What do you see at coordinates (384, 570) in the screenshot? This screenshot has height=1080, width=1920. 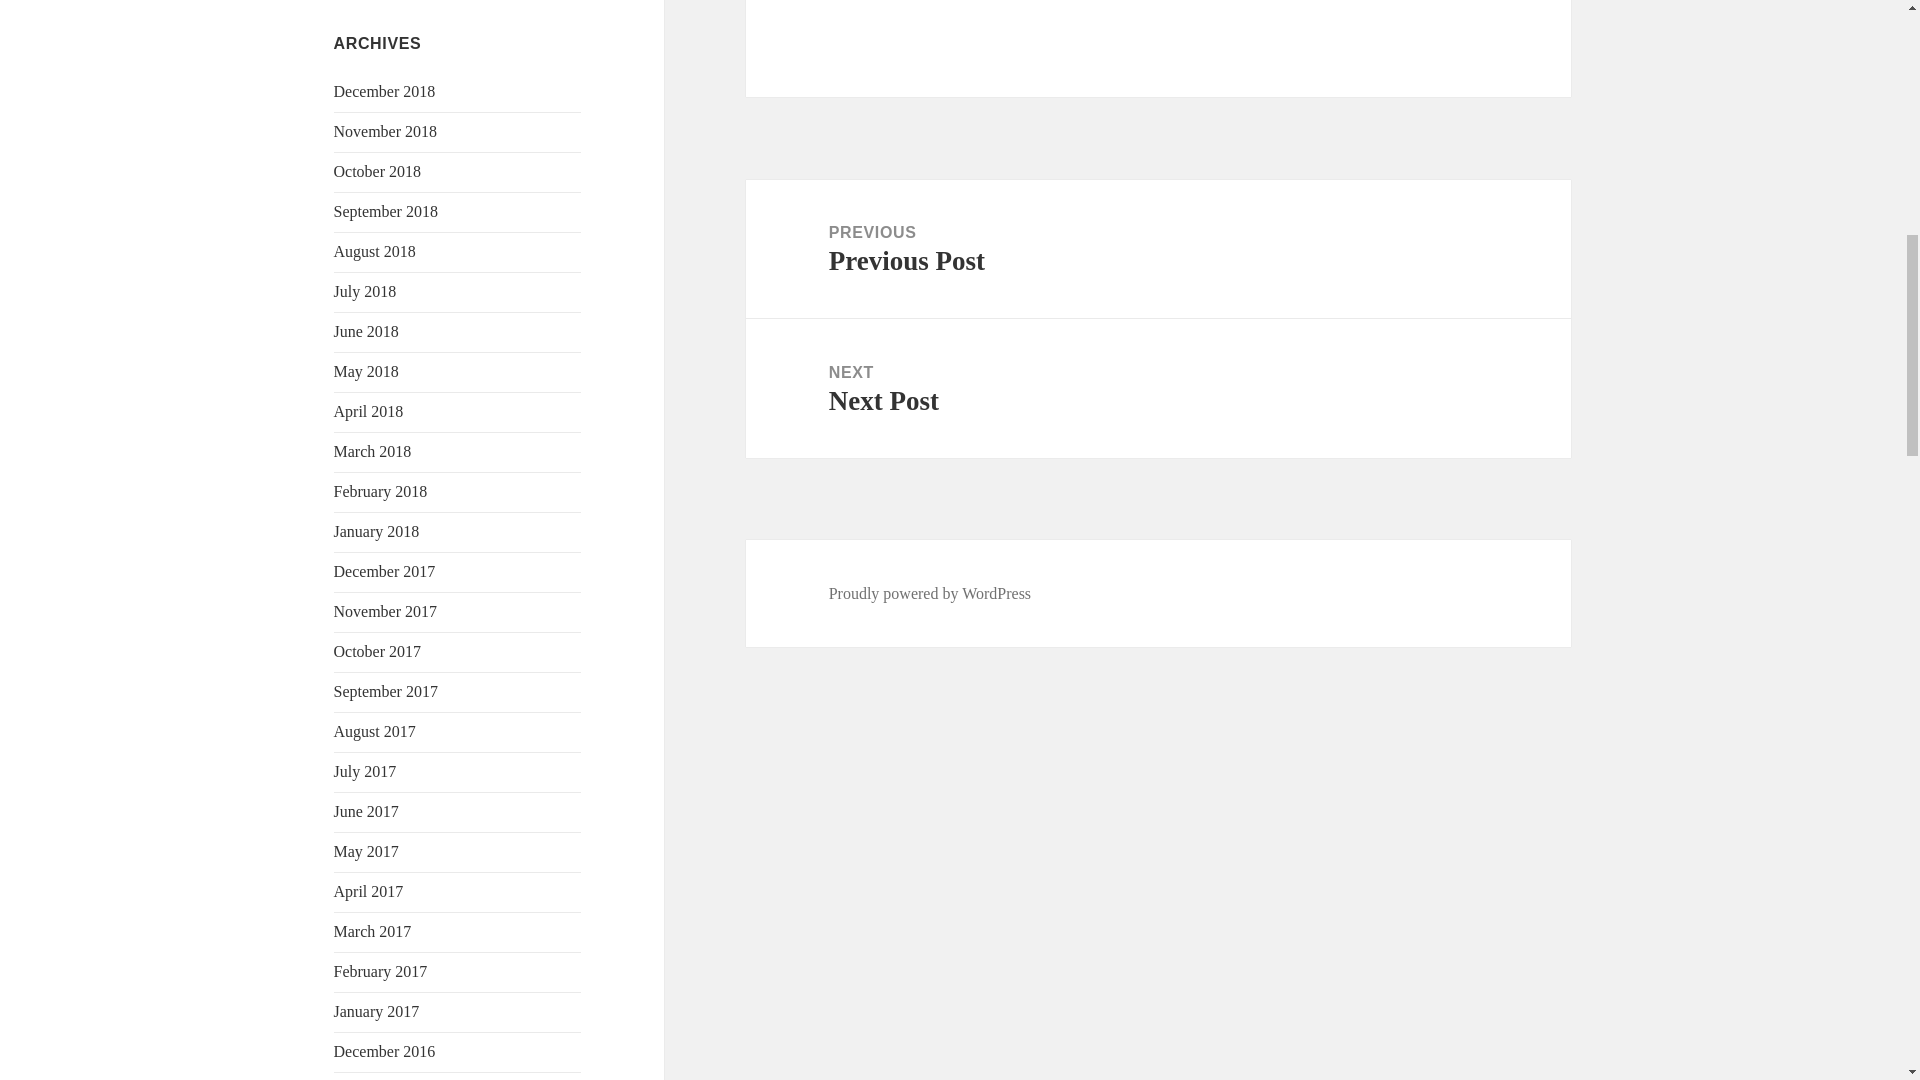 I see `December 2017` at bounding box center [384, 570].